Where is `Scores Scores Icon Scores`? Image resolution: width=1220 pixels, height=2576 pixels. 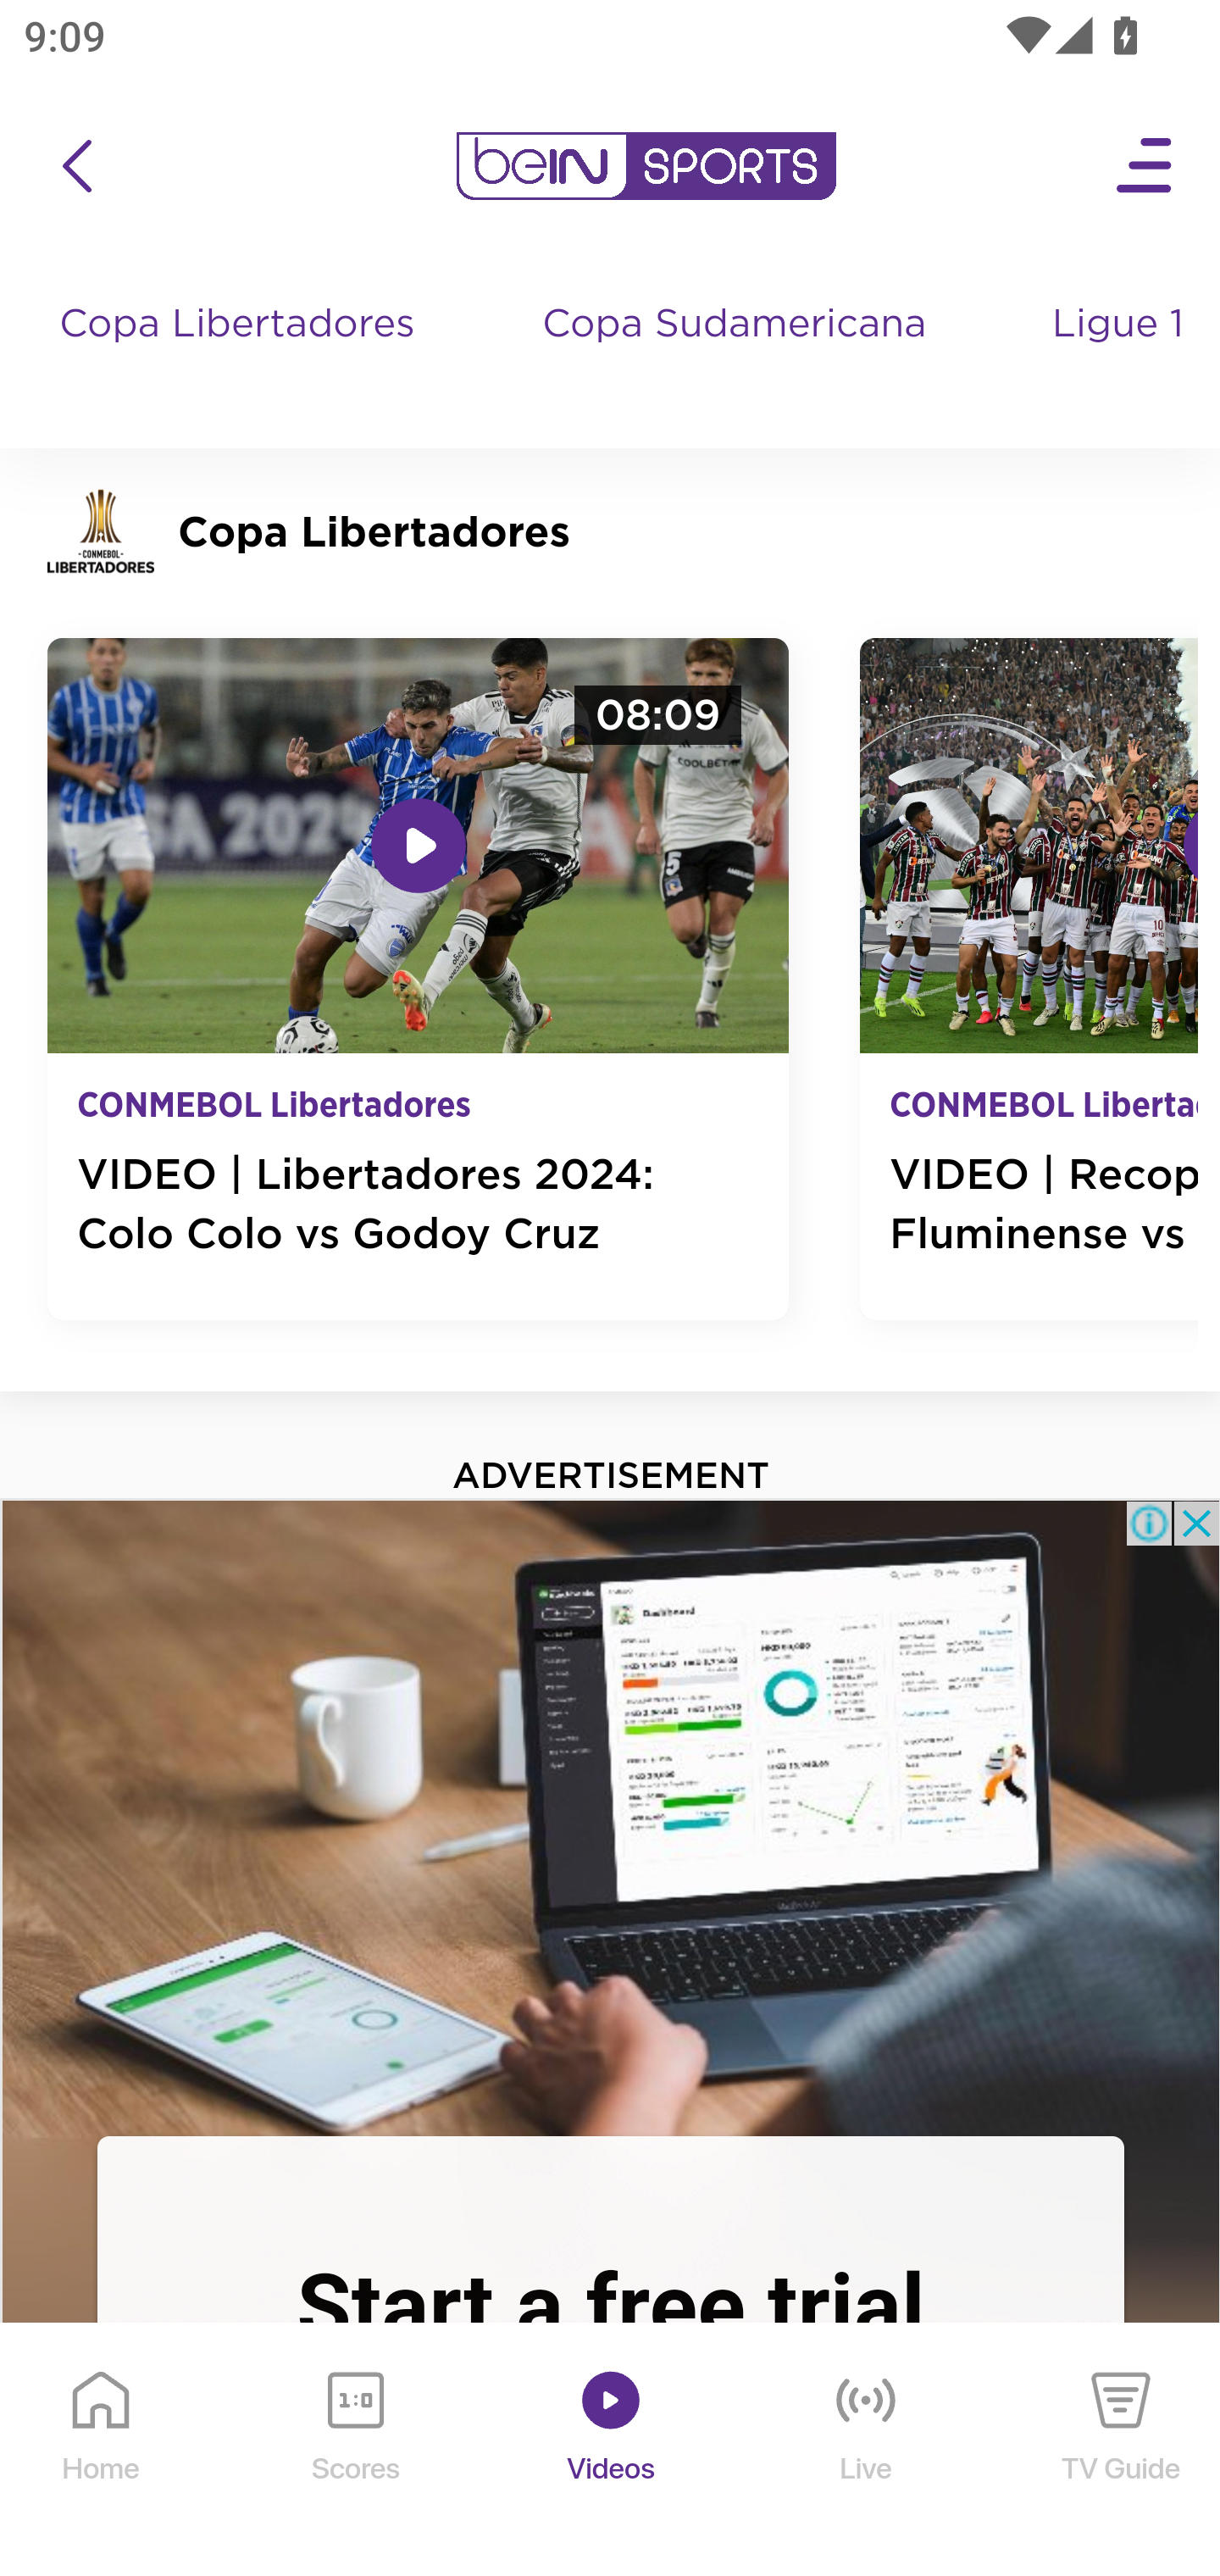 Scores Scores Icon Scores is located at coordinates (355, 2451).